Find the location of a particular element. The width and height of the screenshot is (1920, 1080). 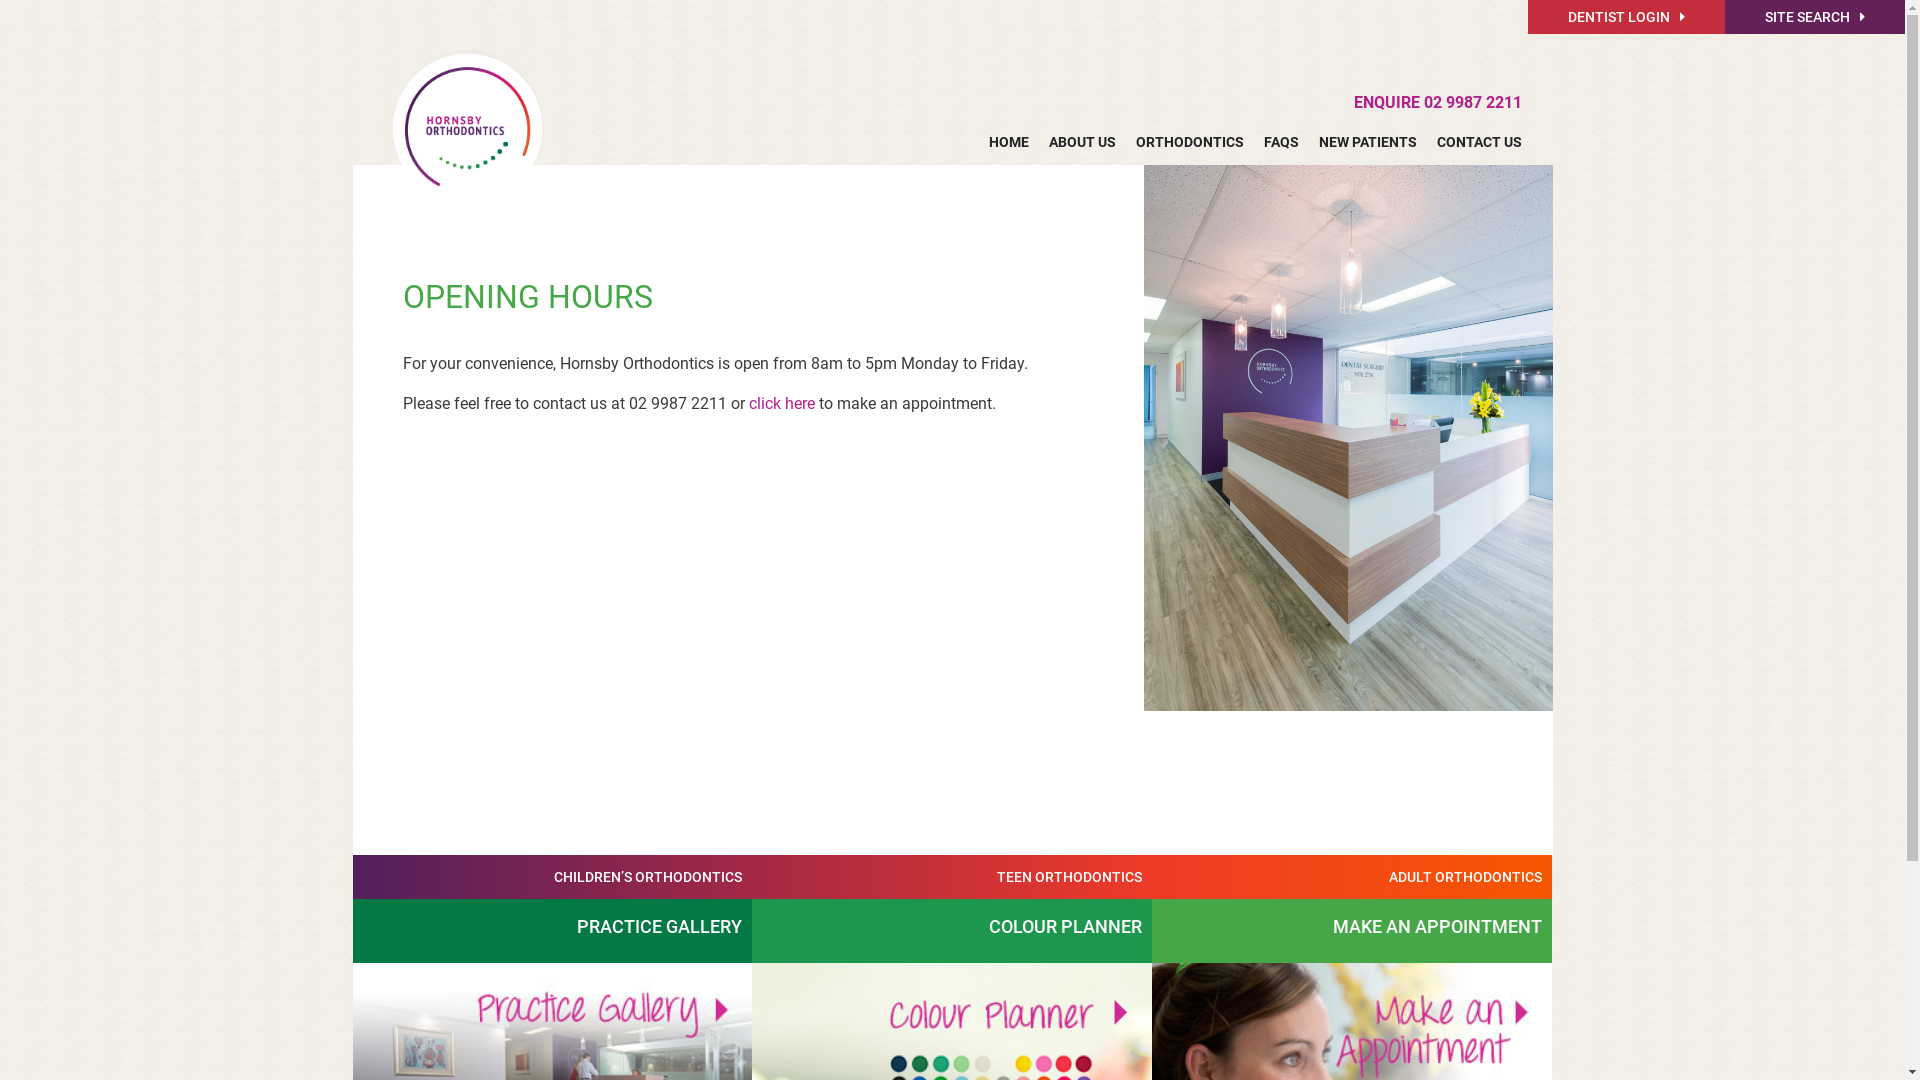

click here is located at coordinates (781, 404).